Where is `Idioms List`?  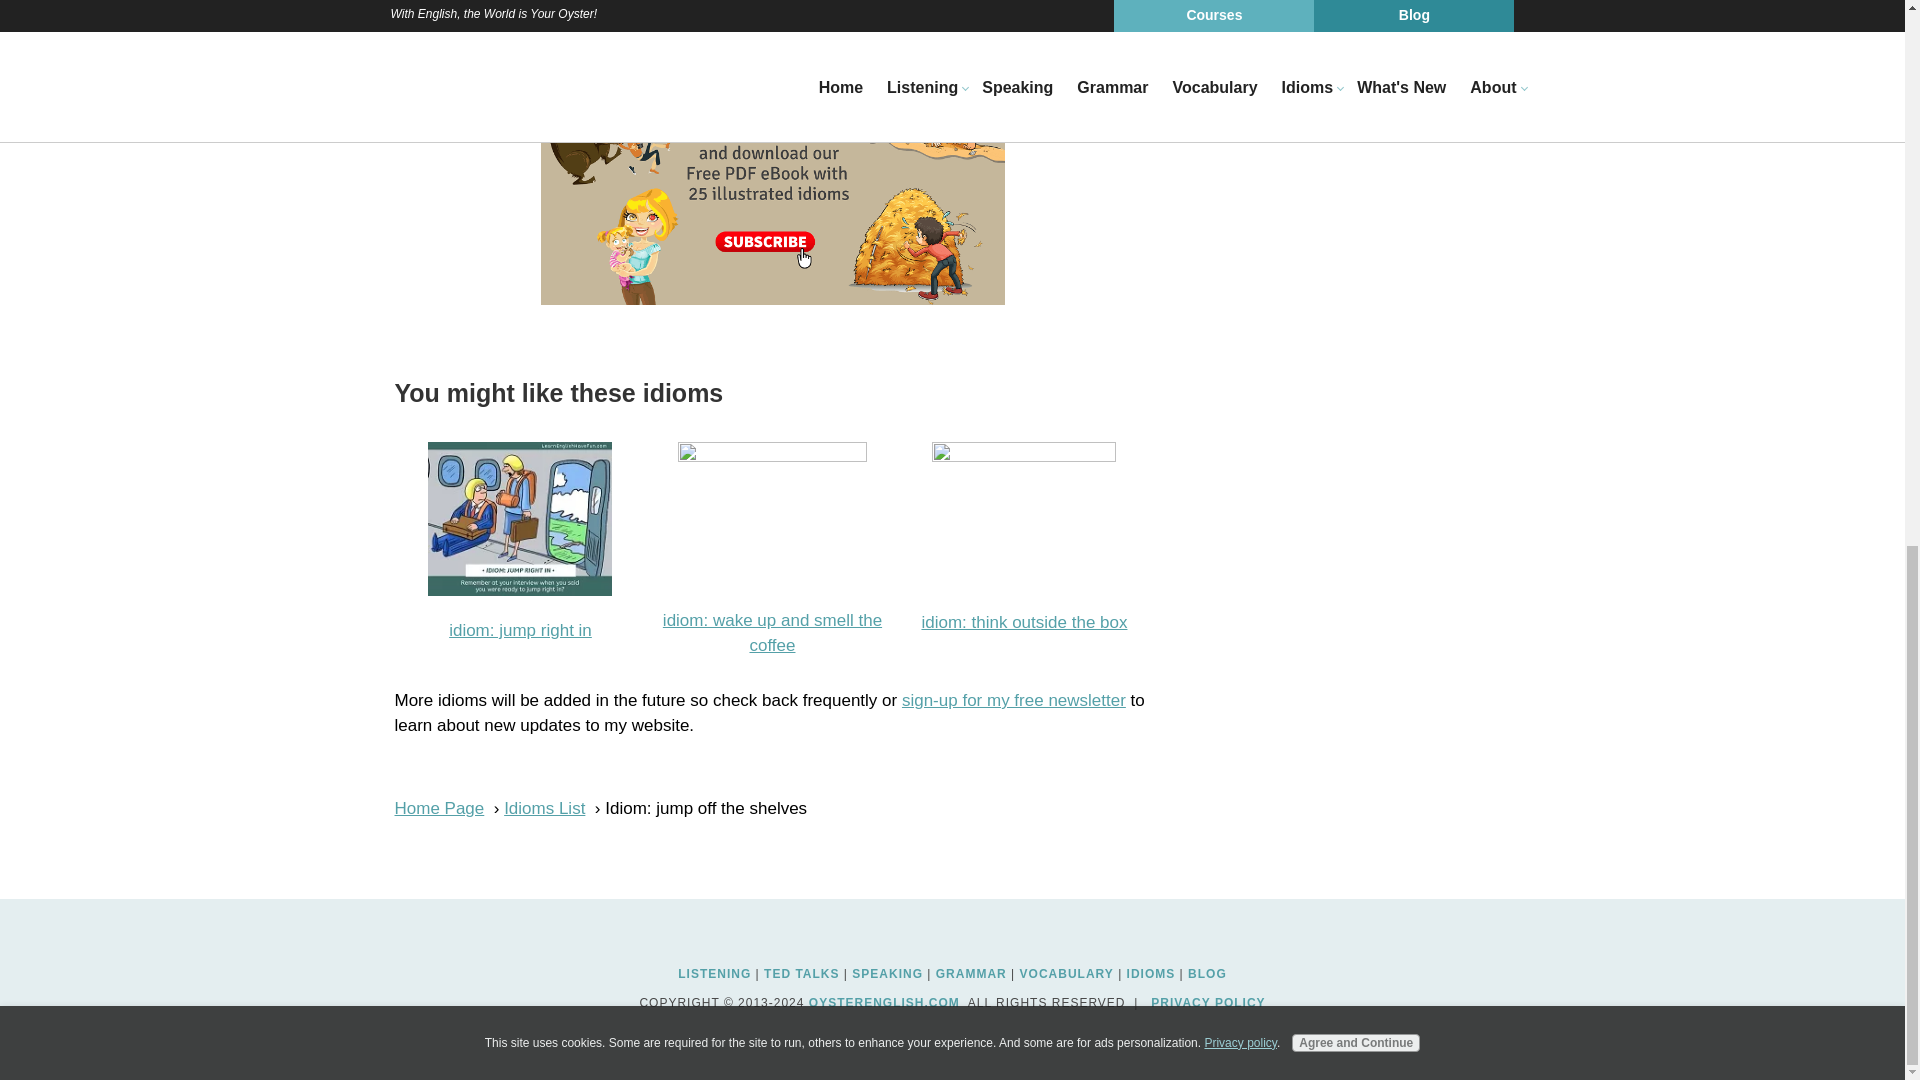 Idioms List is located at coordinates (544, 808).